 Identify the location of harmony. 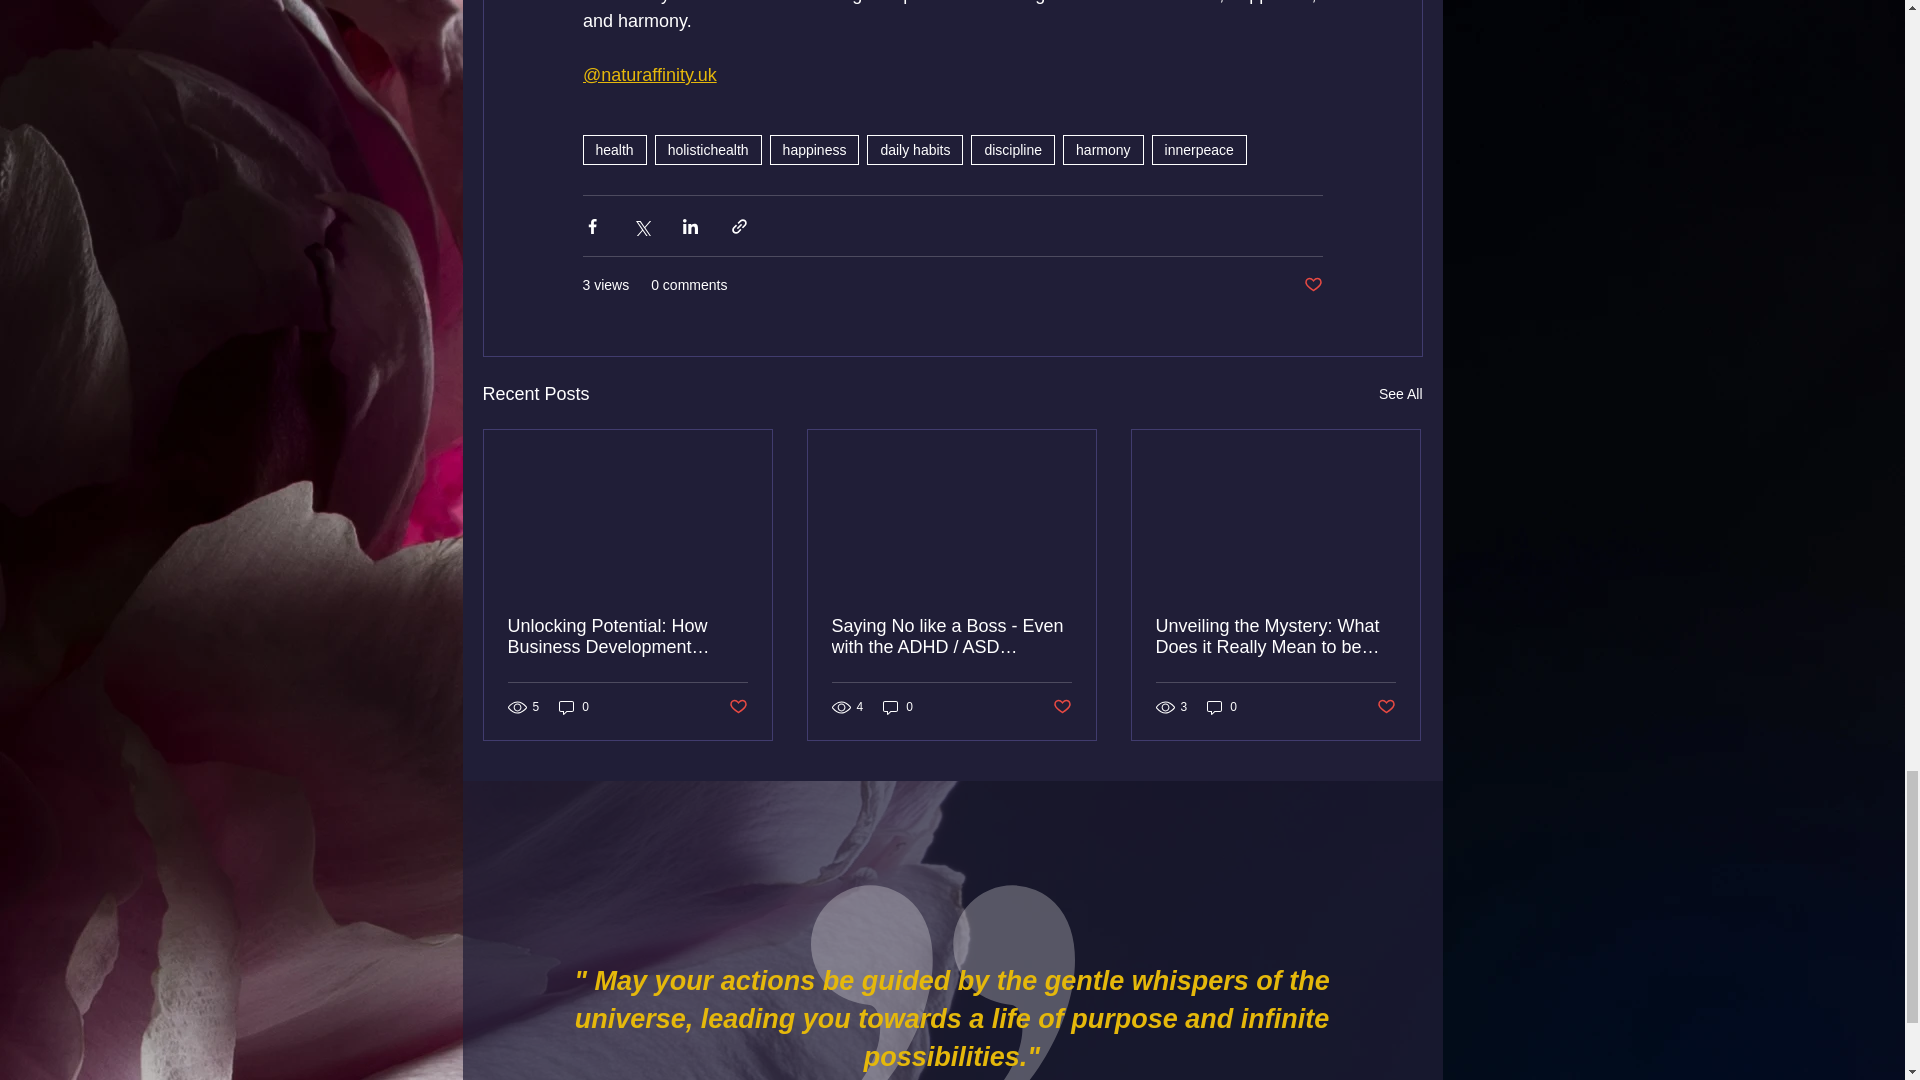
(1102, 150).